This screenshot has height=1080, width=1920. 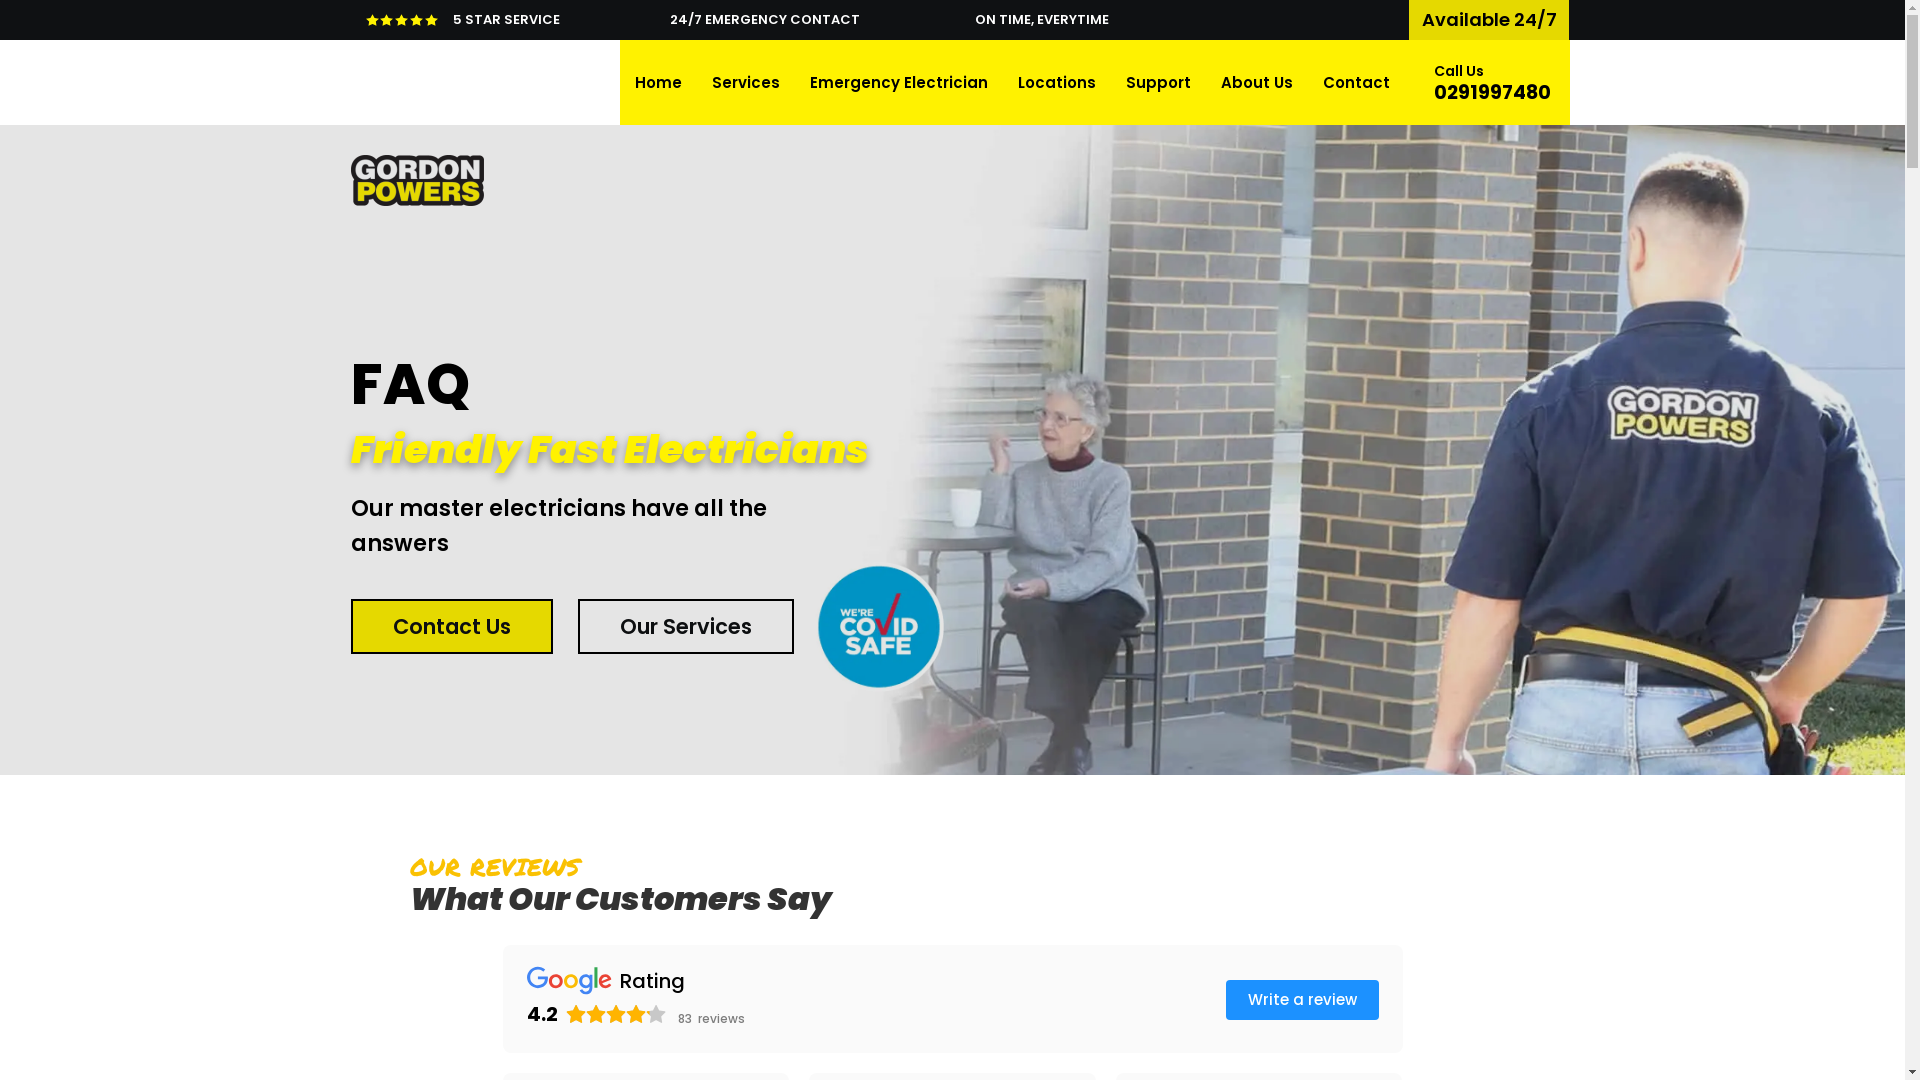 I want to click on Call Us
0291997480, so click(x=1492, y=82).